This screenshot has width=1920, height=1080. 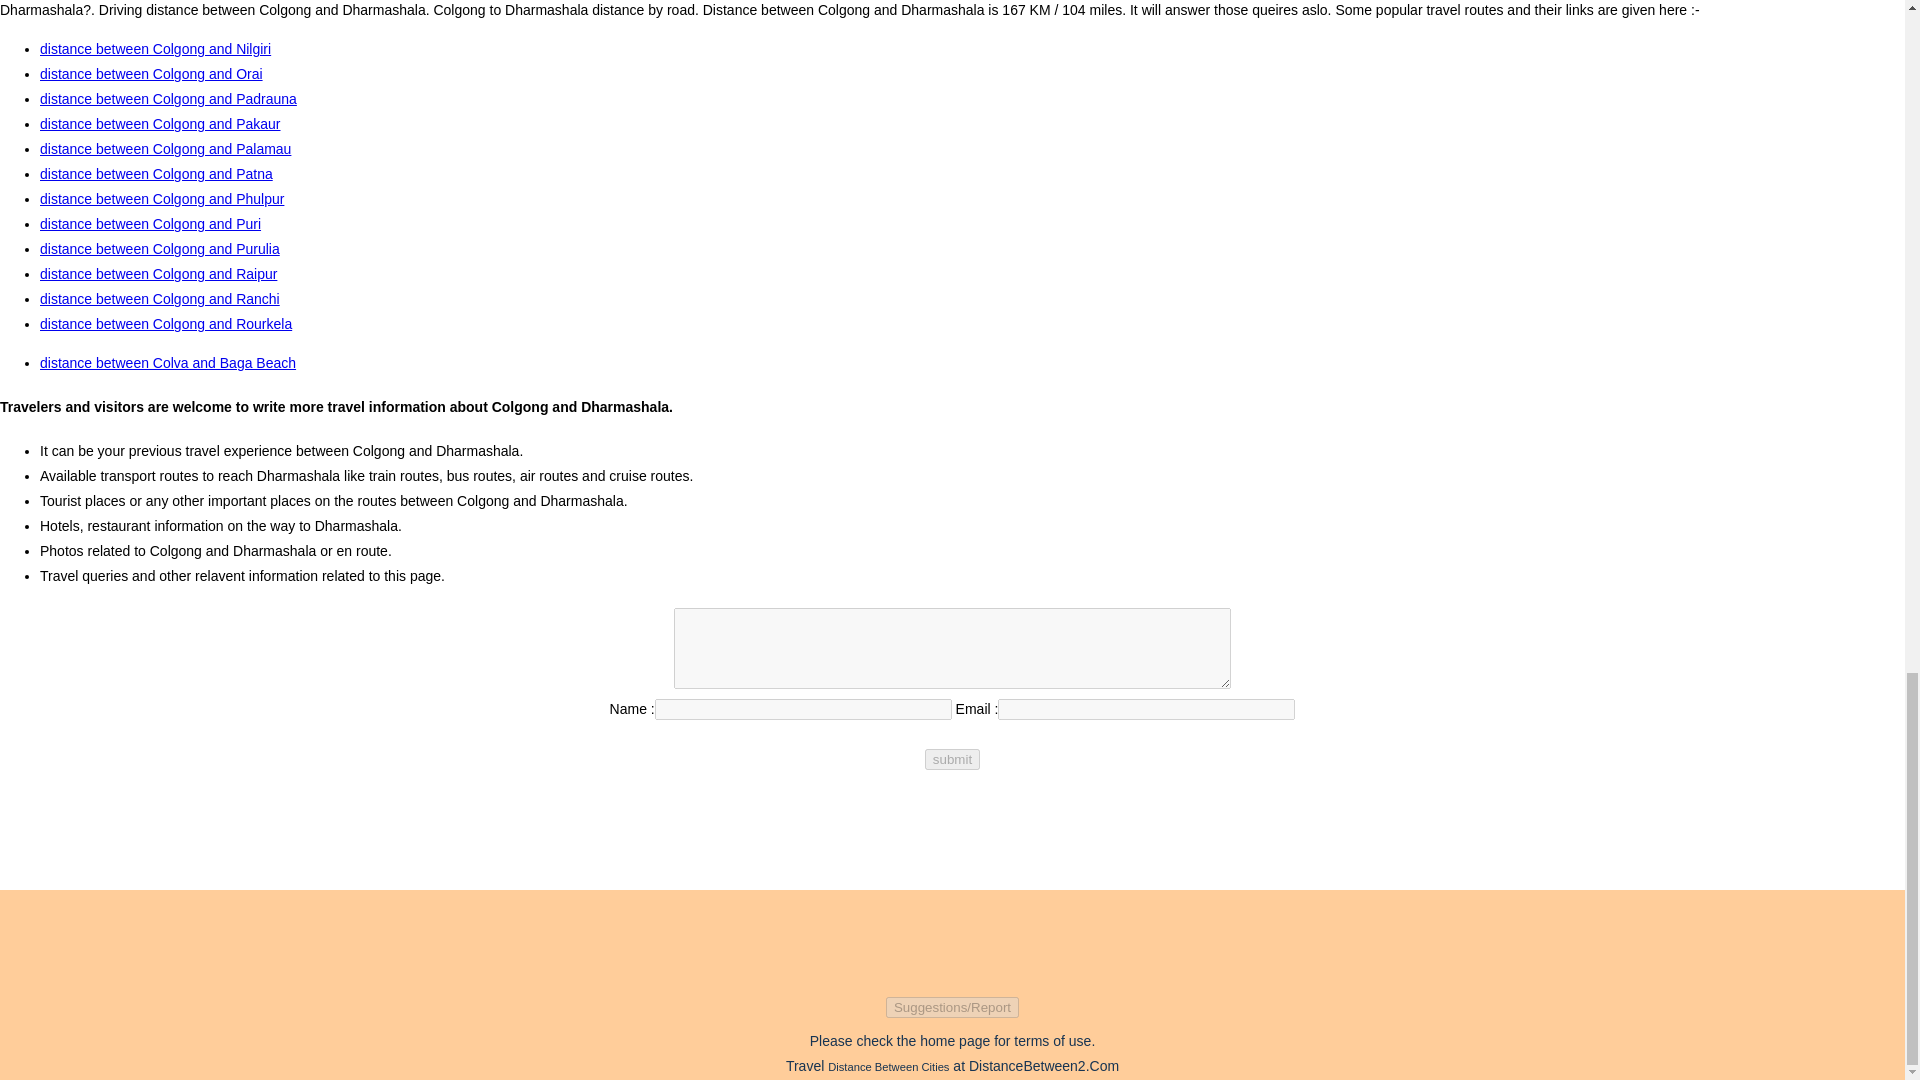 What do you see at coordinates (160, 123) in the screenshot?
I see `distance between Colgong and Pakaur` at bounding box center [160, 123].